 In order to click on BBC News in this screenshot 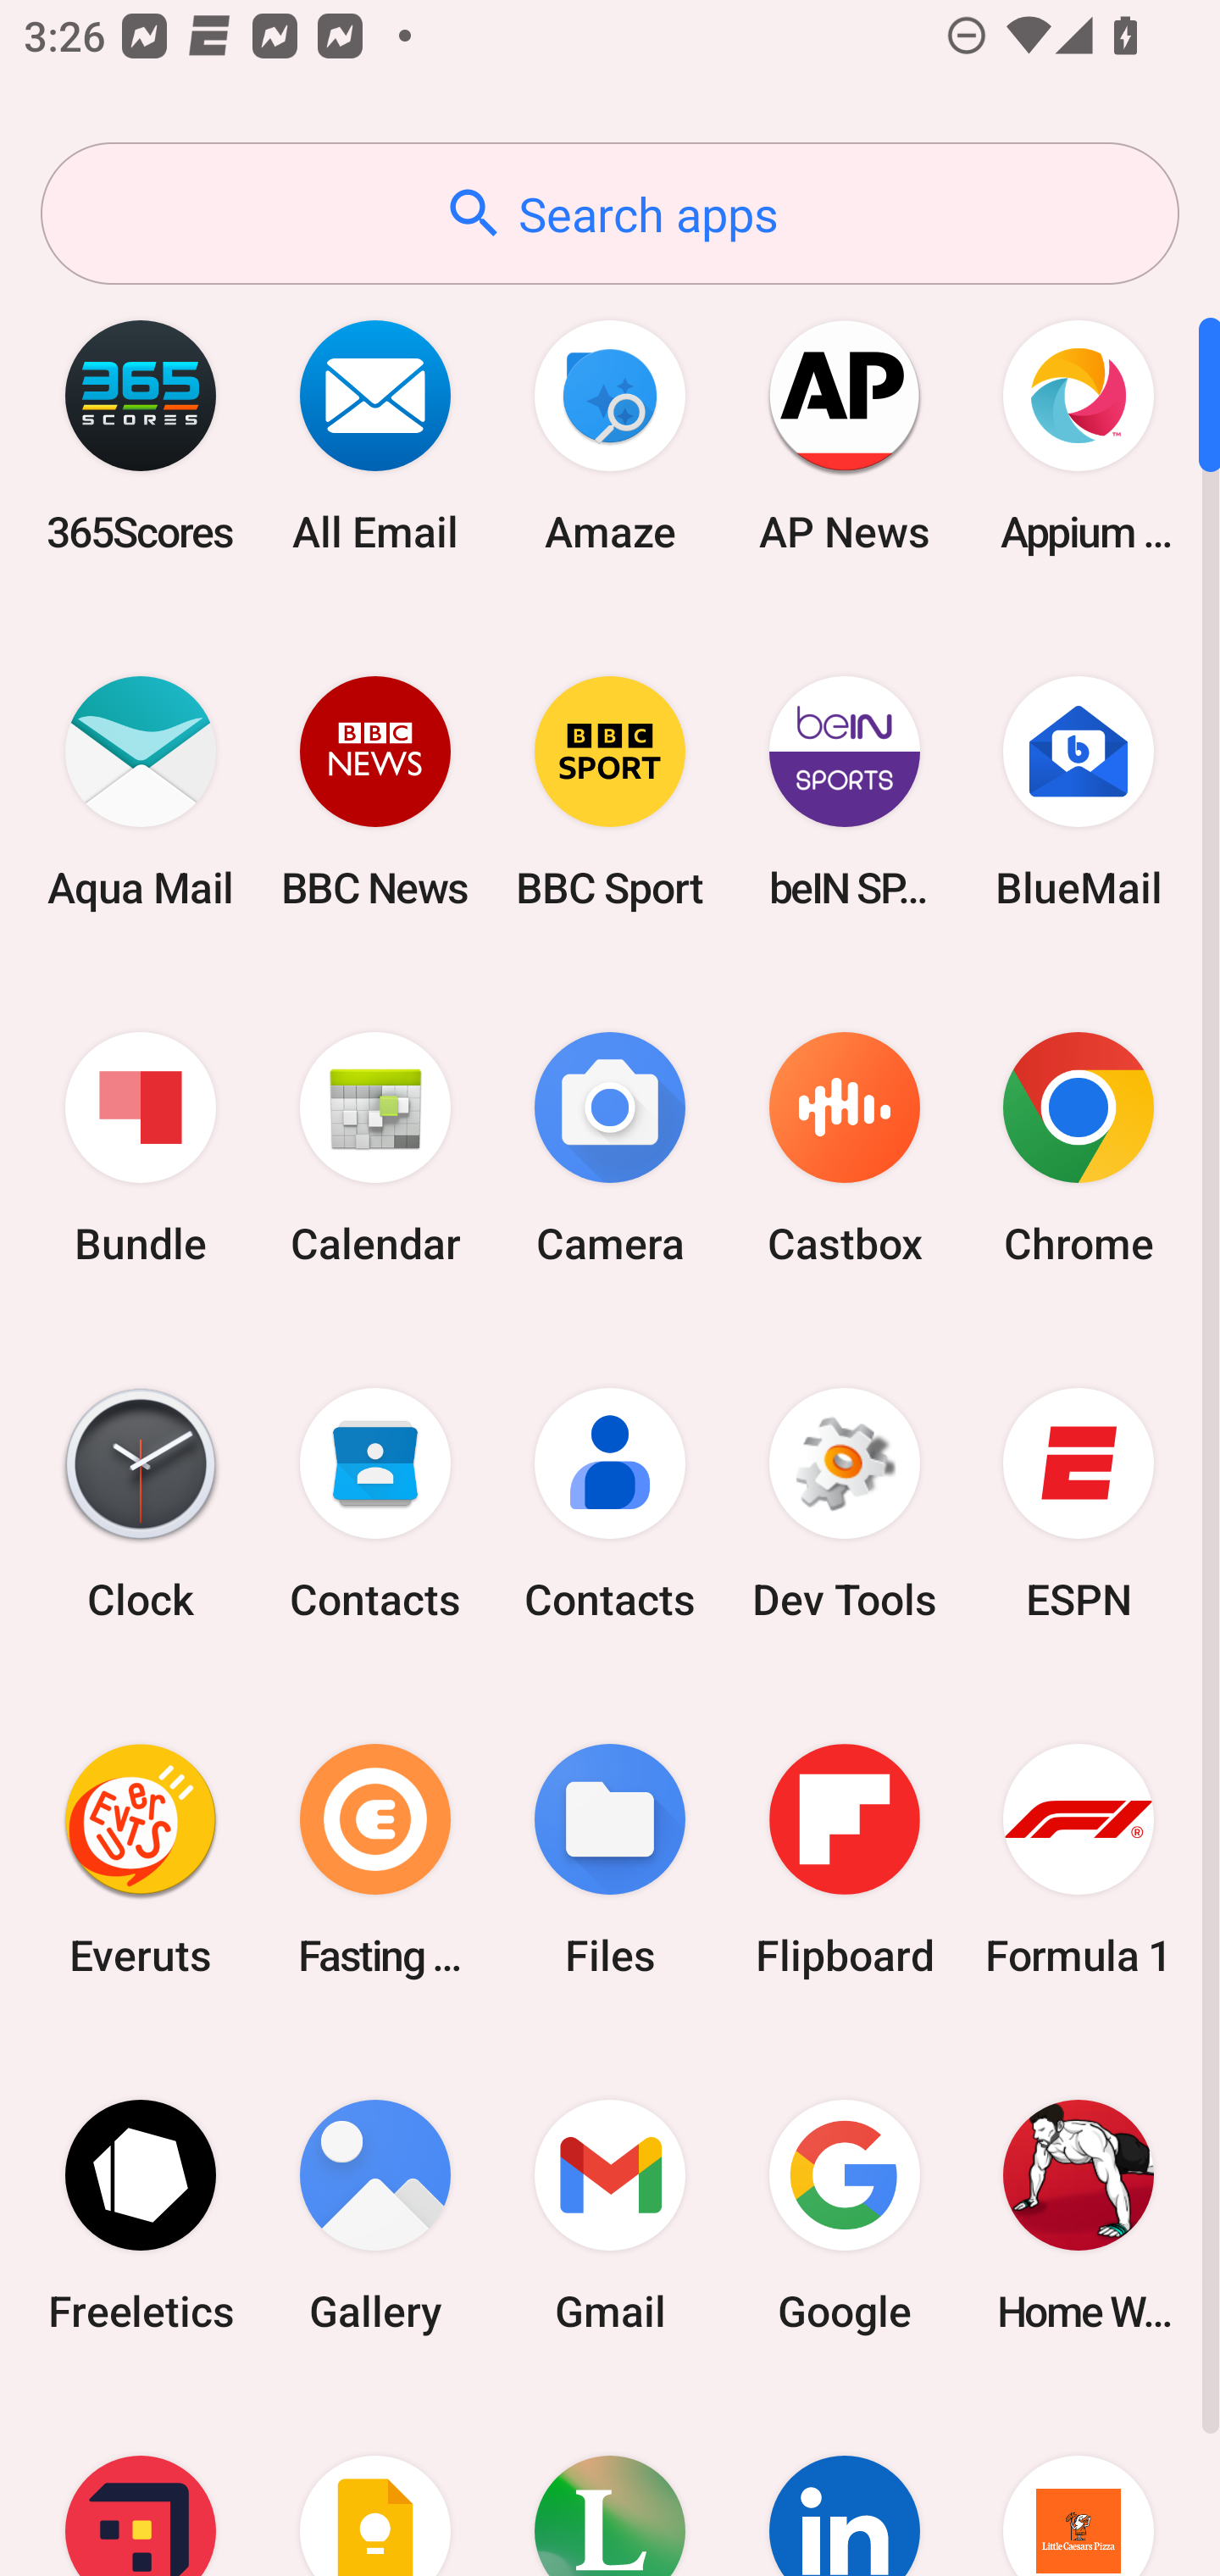, I will do `click(375, 791)`.